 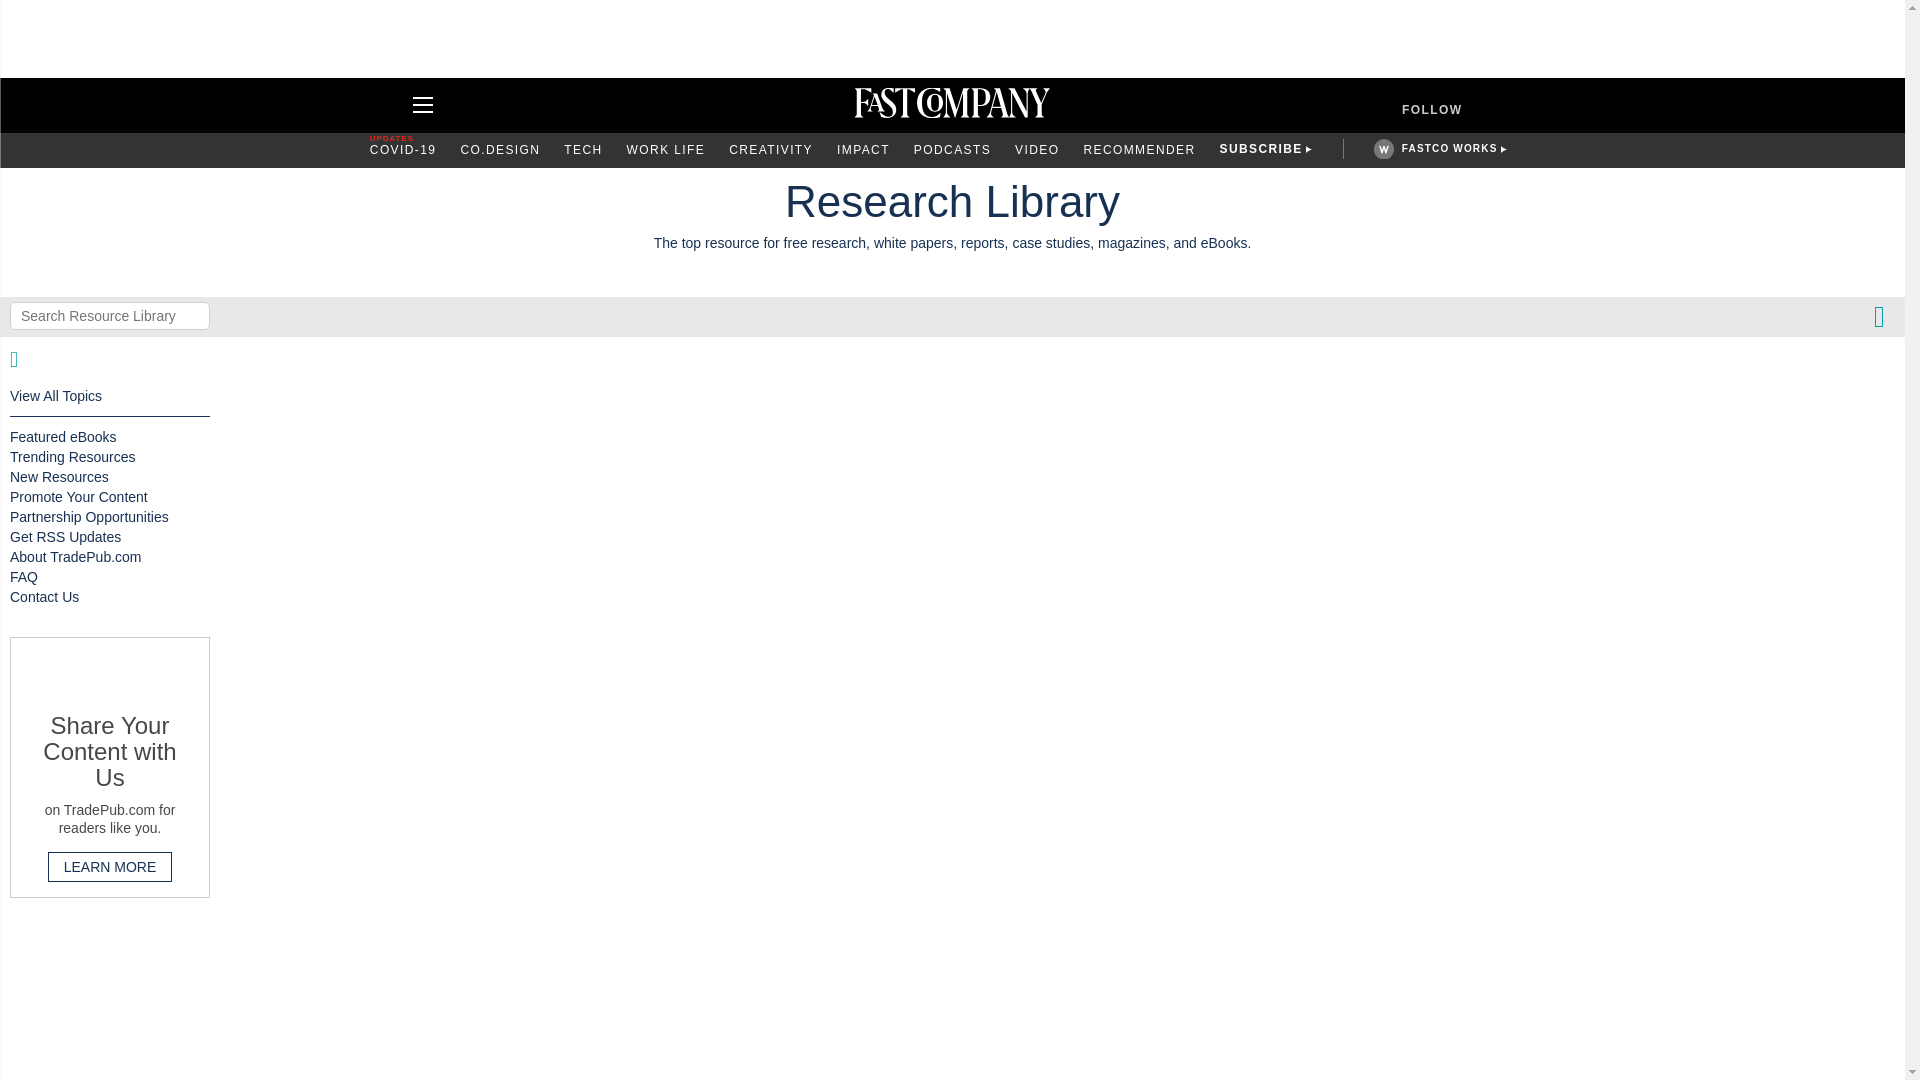 What do you see at coordinates (1037, 150) in the screenshot?
I see `VIDEO` at bounding box center [1037, 150].